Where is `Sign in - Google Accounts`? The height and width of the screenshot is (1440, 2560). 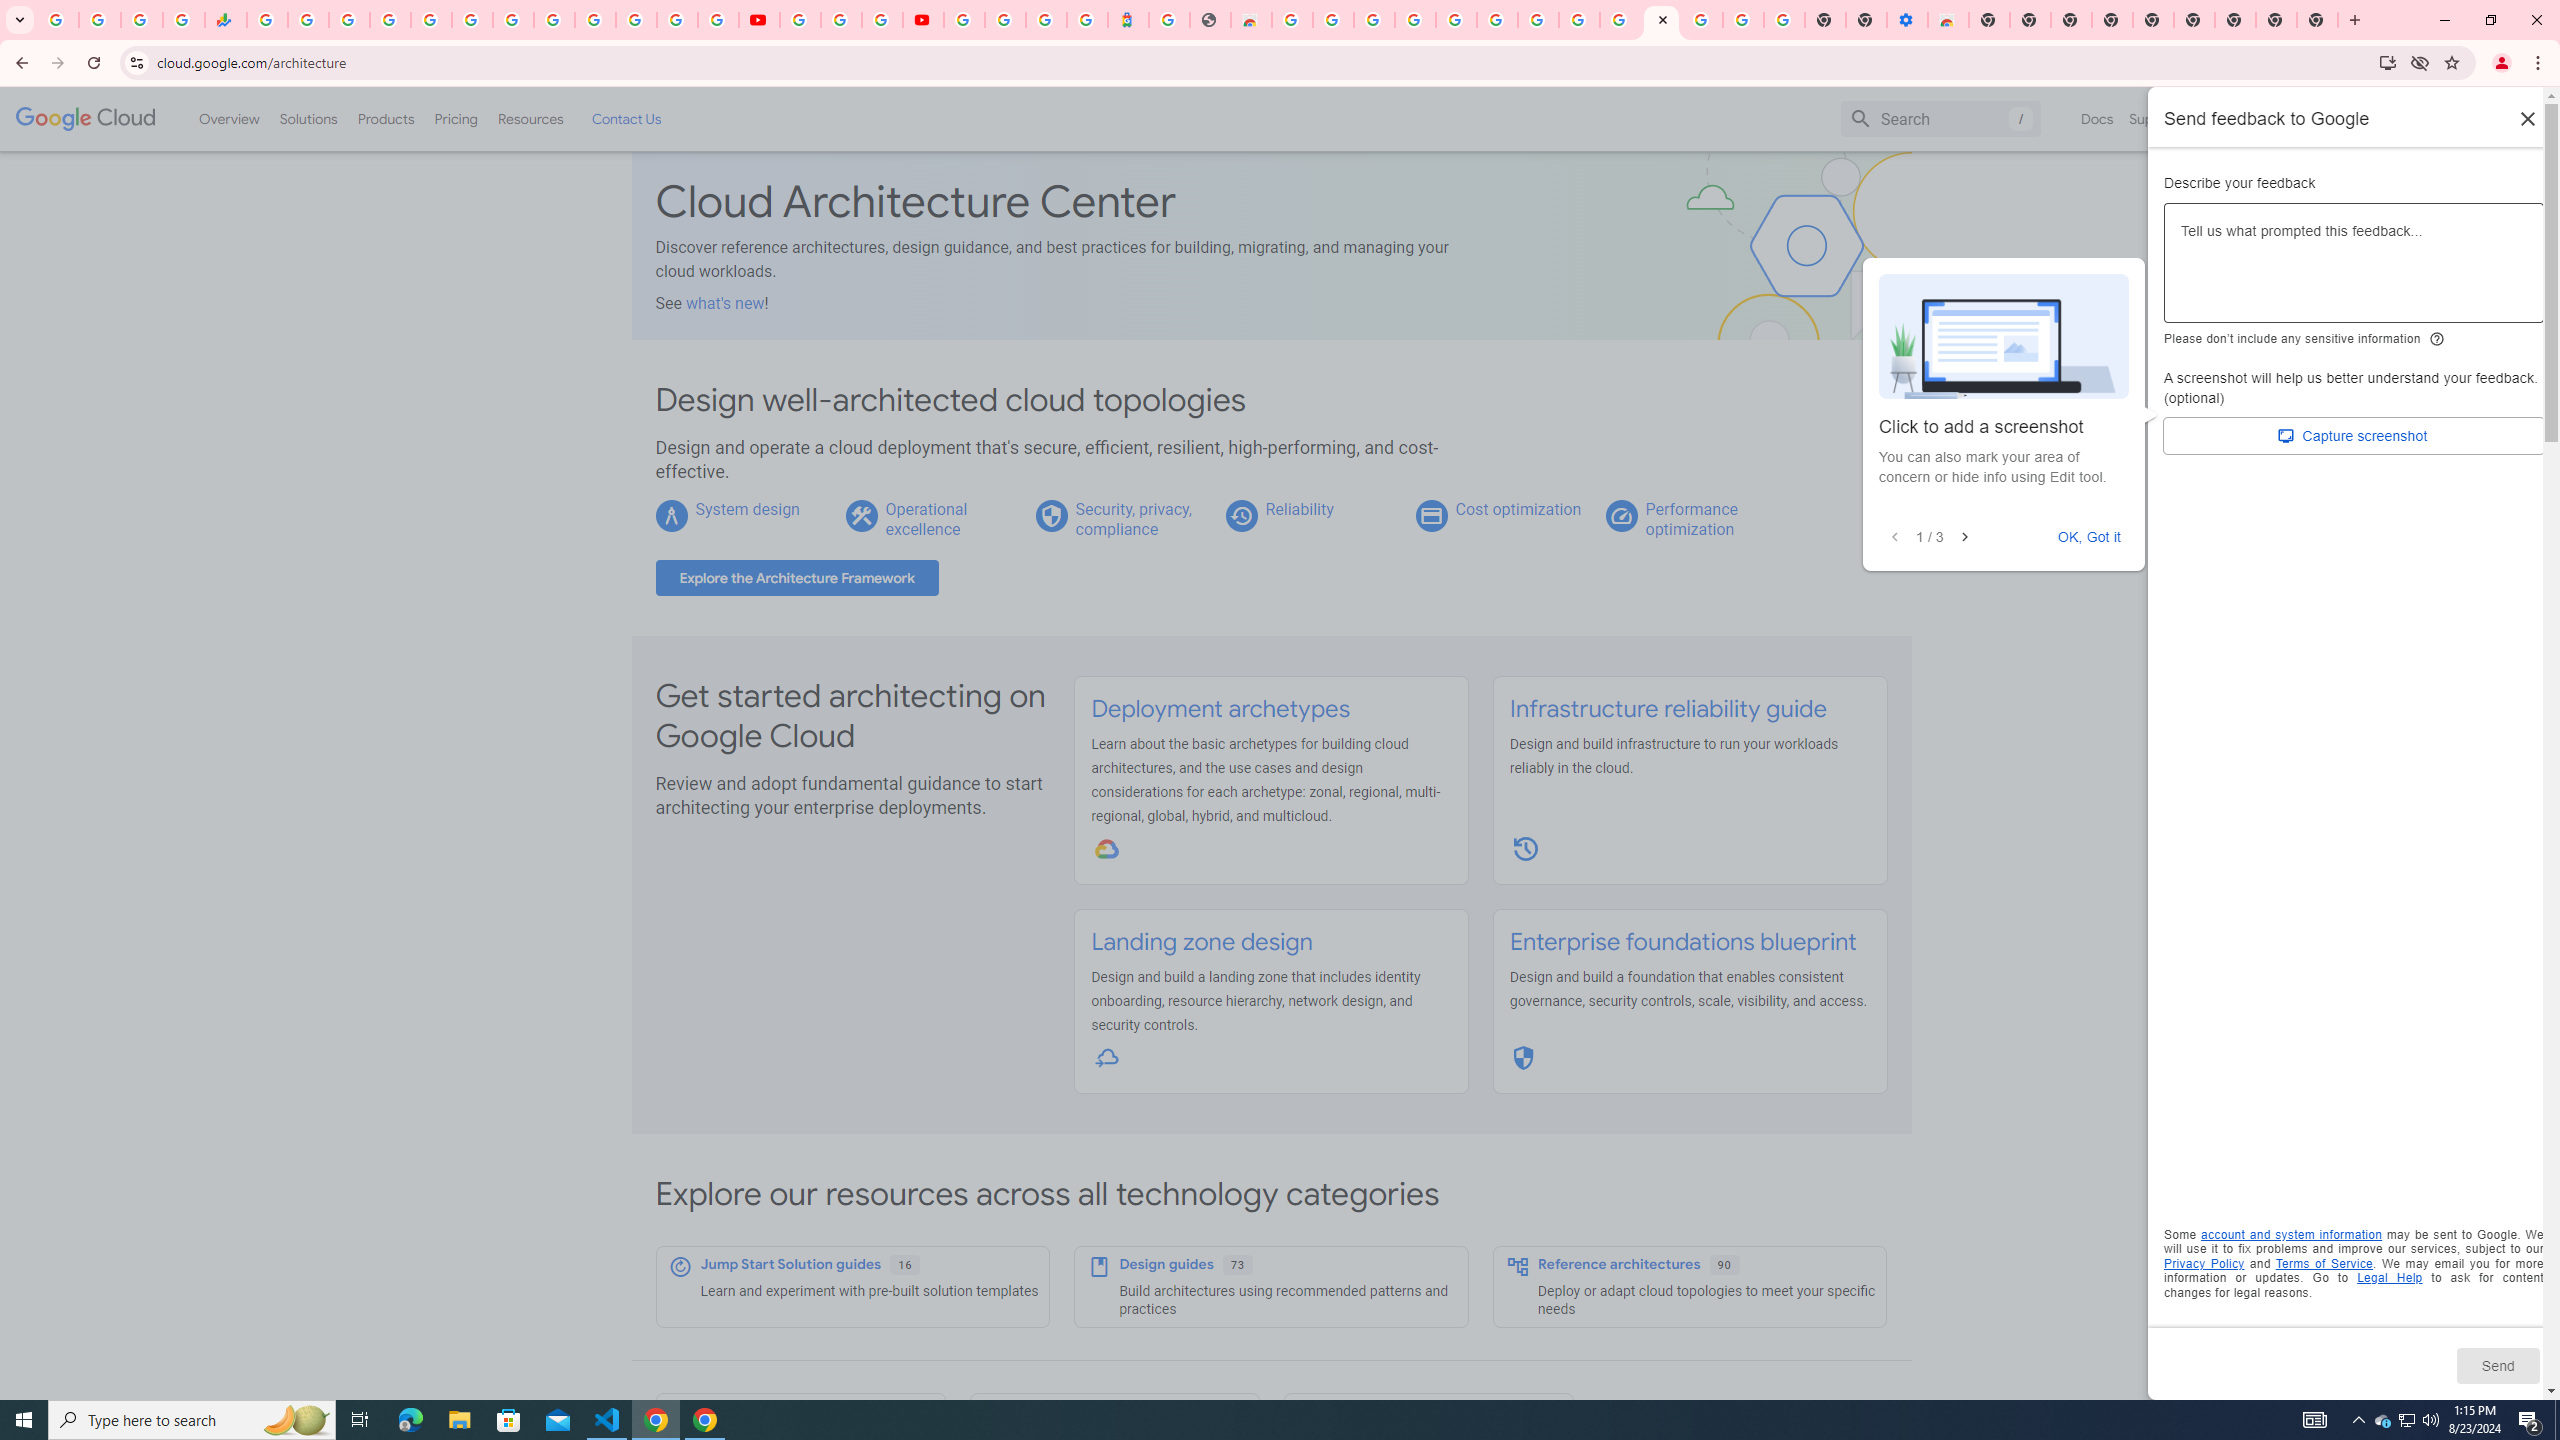
Sign in - Google Accounts is located at coordinates (594, 20).